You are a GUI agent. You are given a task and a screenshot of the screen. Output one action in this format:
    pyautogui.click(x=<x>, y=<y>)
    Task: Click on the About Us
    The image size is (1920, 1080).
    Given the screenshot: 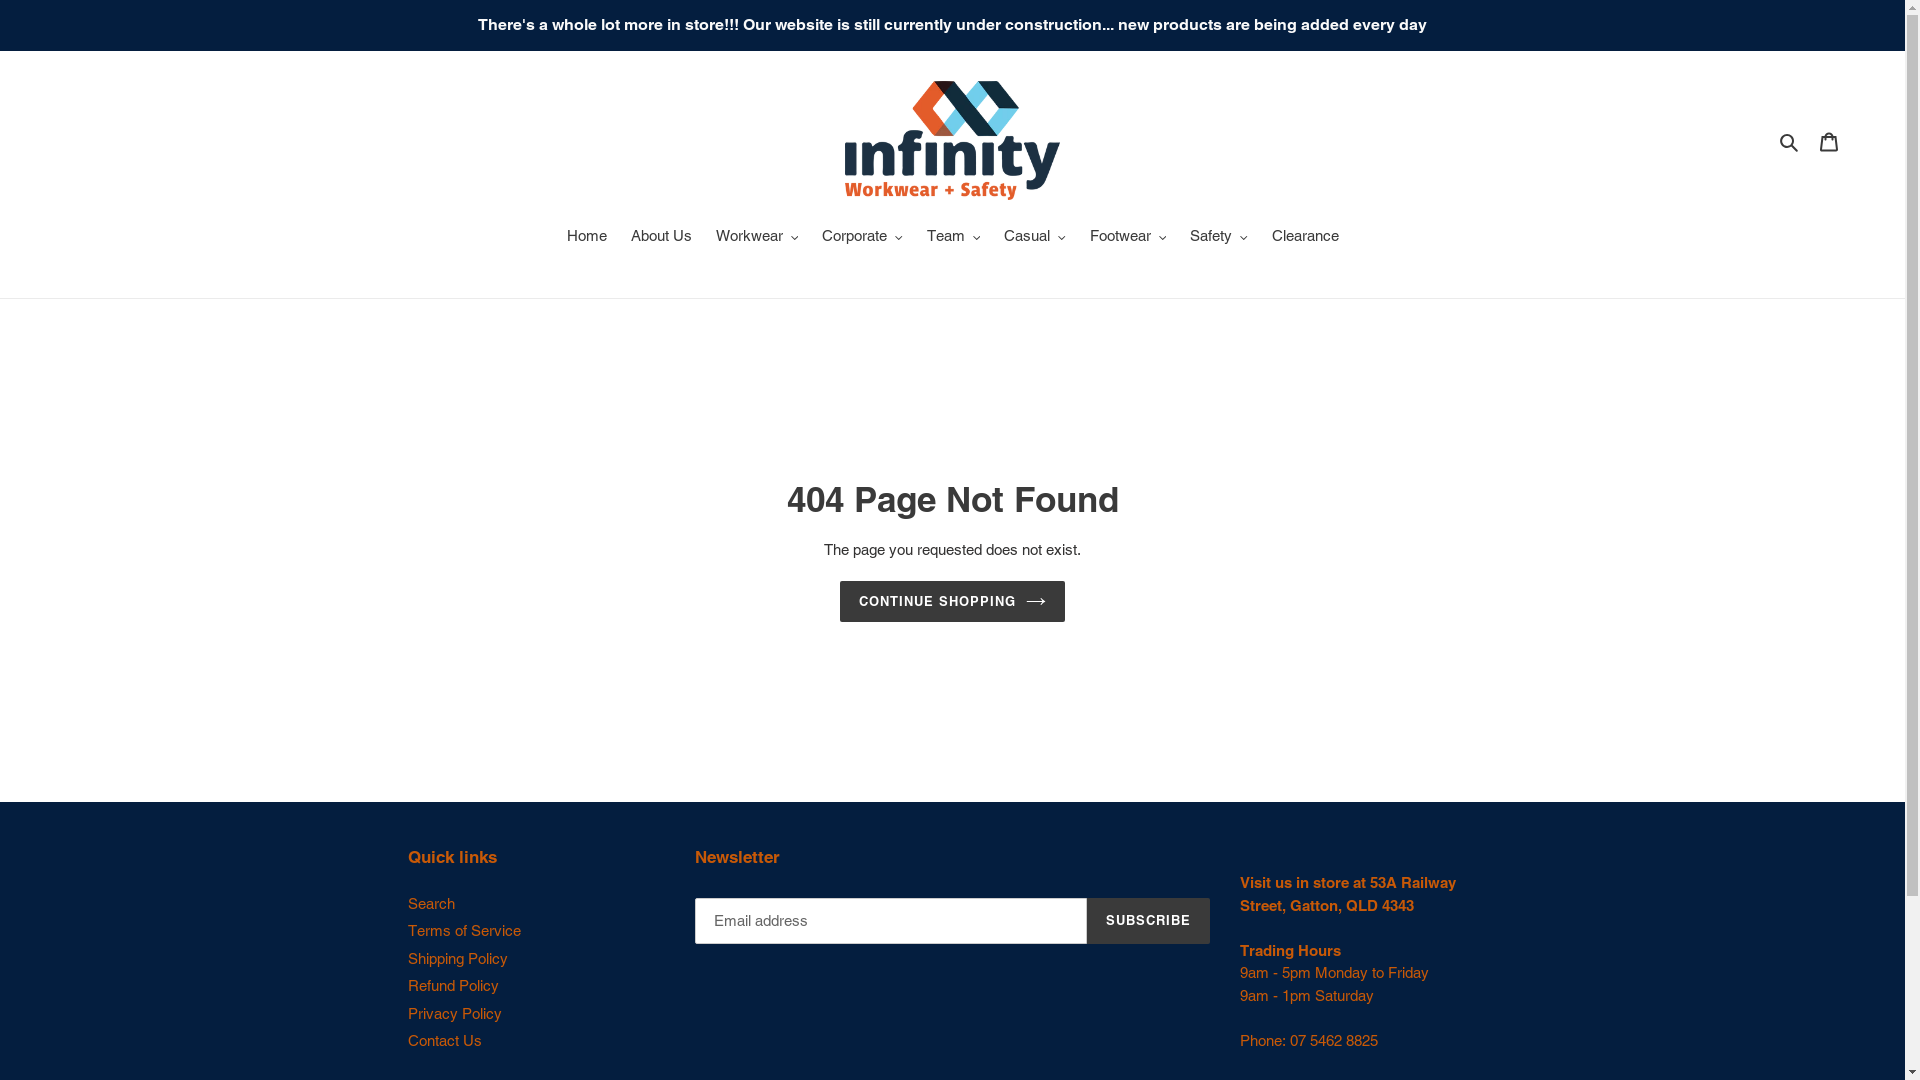 What is the action you would take?
    pyautogui.click(x=660, y=238)
    